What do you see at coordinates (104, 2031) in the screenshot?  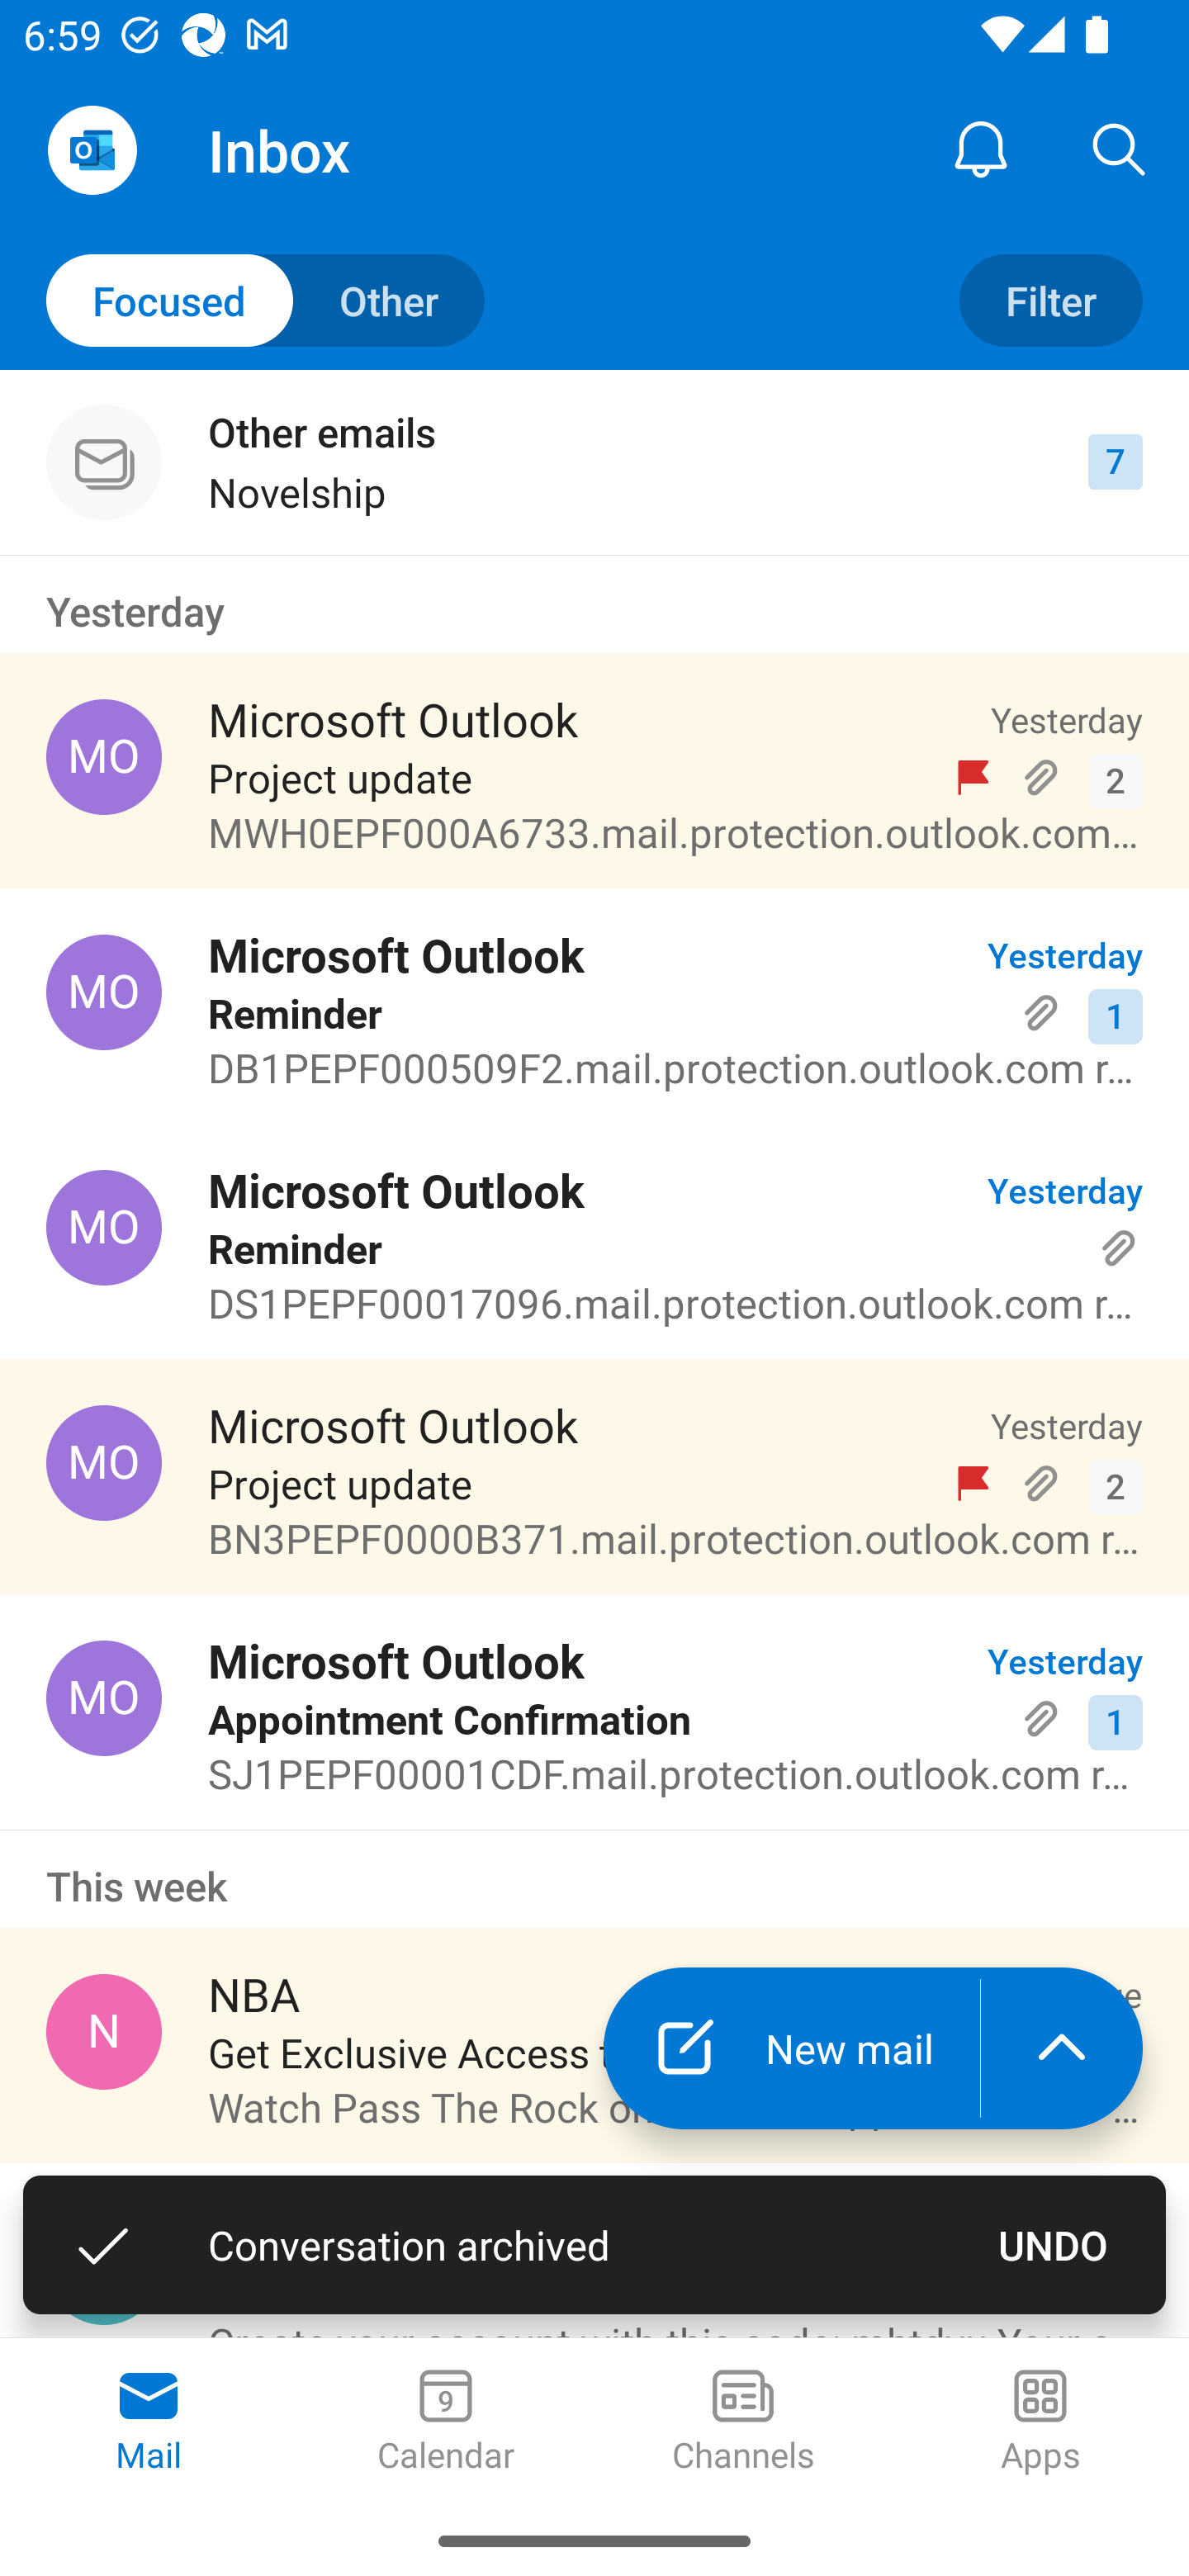 I see `NBA, NBA@email.nba.com` at bounding box center [104, 2031].